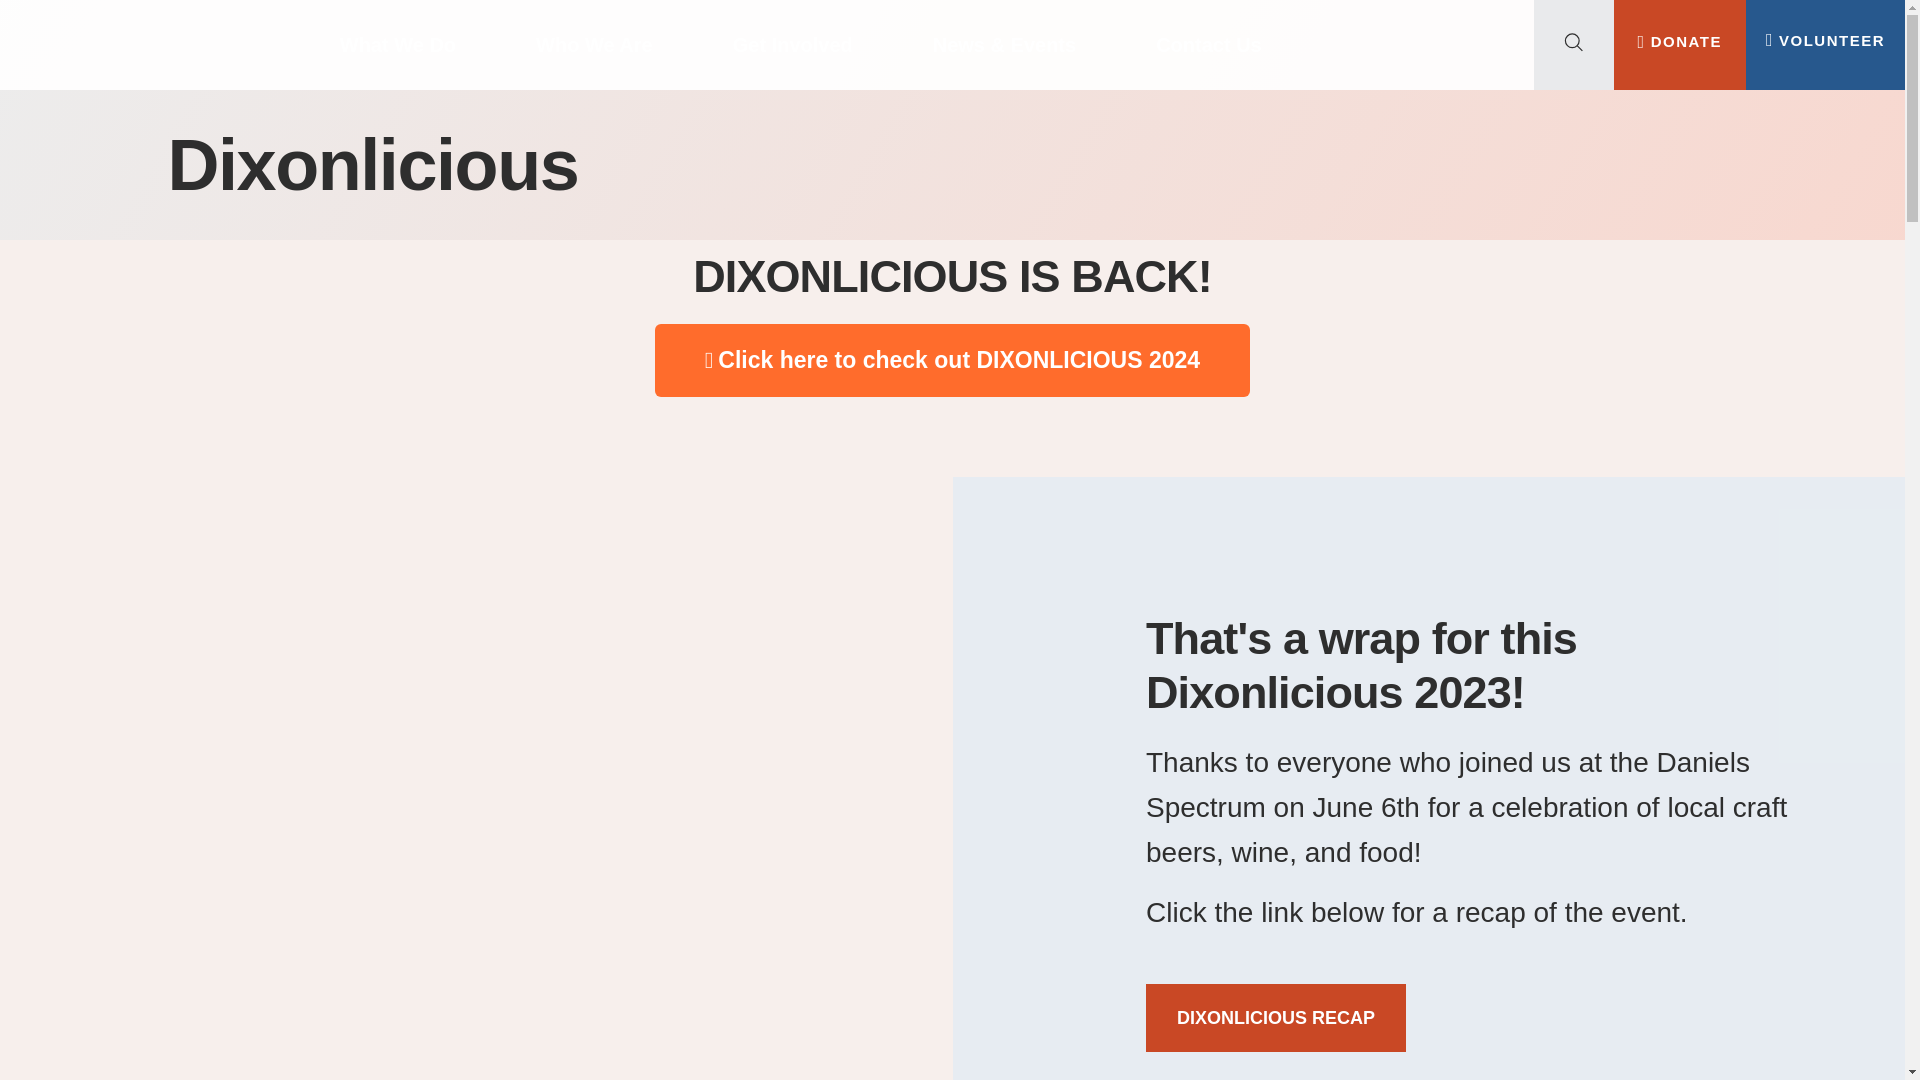 The image size is (1920, 1080). I want to click on DONATE, so click(1680, 40).